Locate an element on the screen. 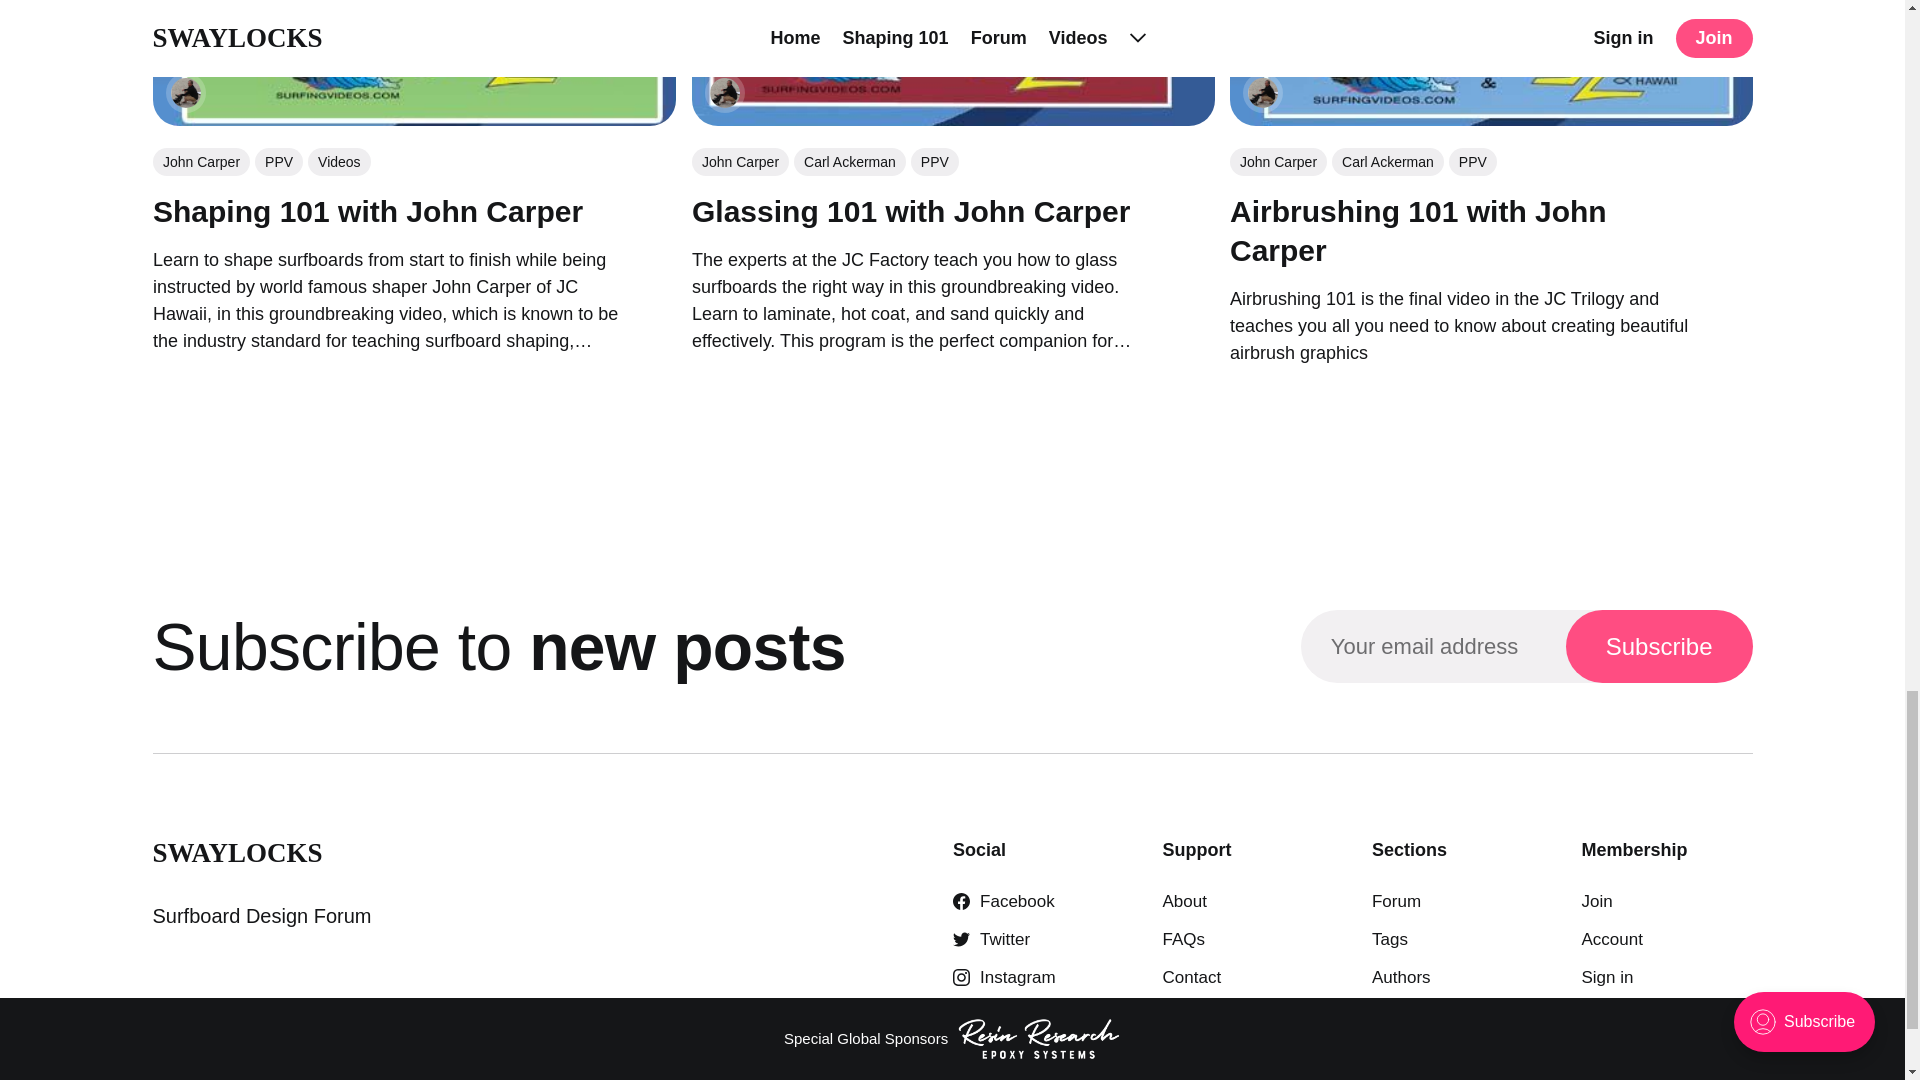 The width and height of the screenshot is (1920, 1080). Shaping 101 with John Carper is located at coordinates (366, 210).